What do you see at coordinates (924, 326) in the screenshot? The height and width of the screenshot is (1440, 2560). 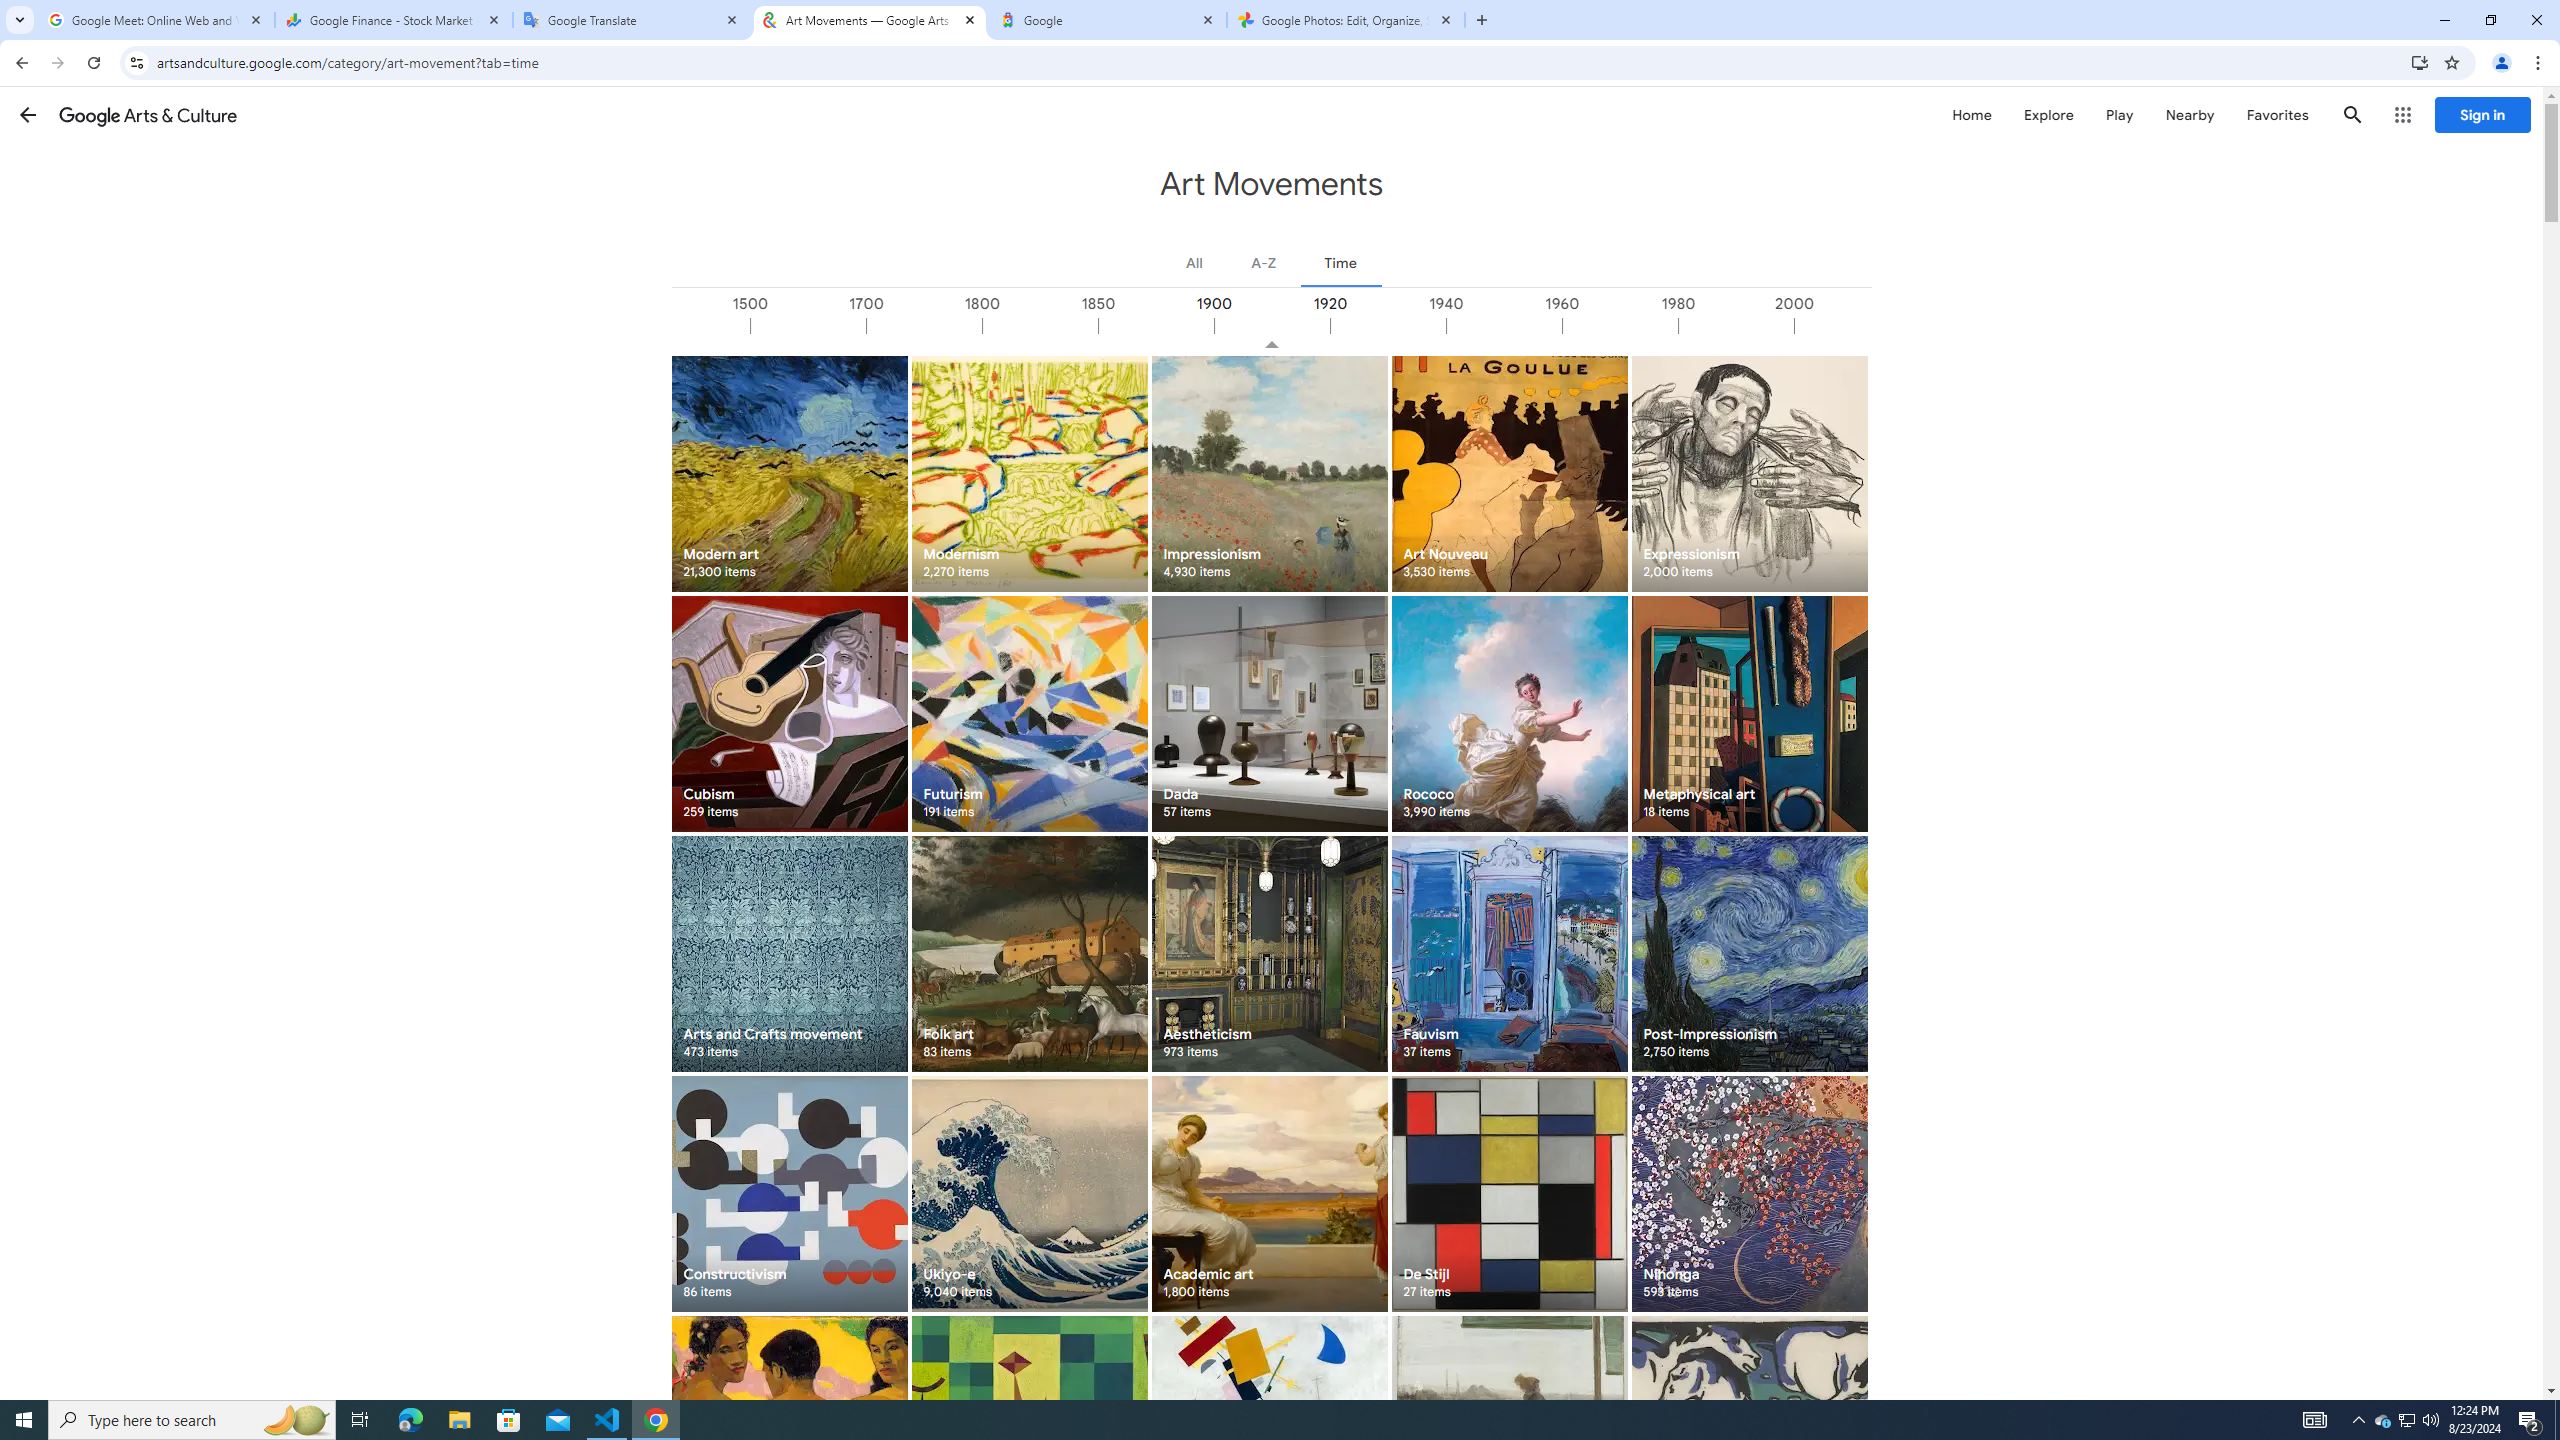 I see `1700` at bounding box center [924, 326].